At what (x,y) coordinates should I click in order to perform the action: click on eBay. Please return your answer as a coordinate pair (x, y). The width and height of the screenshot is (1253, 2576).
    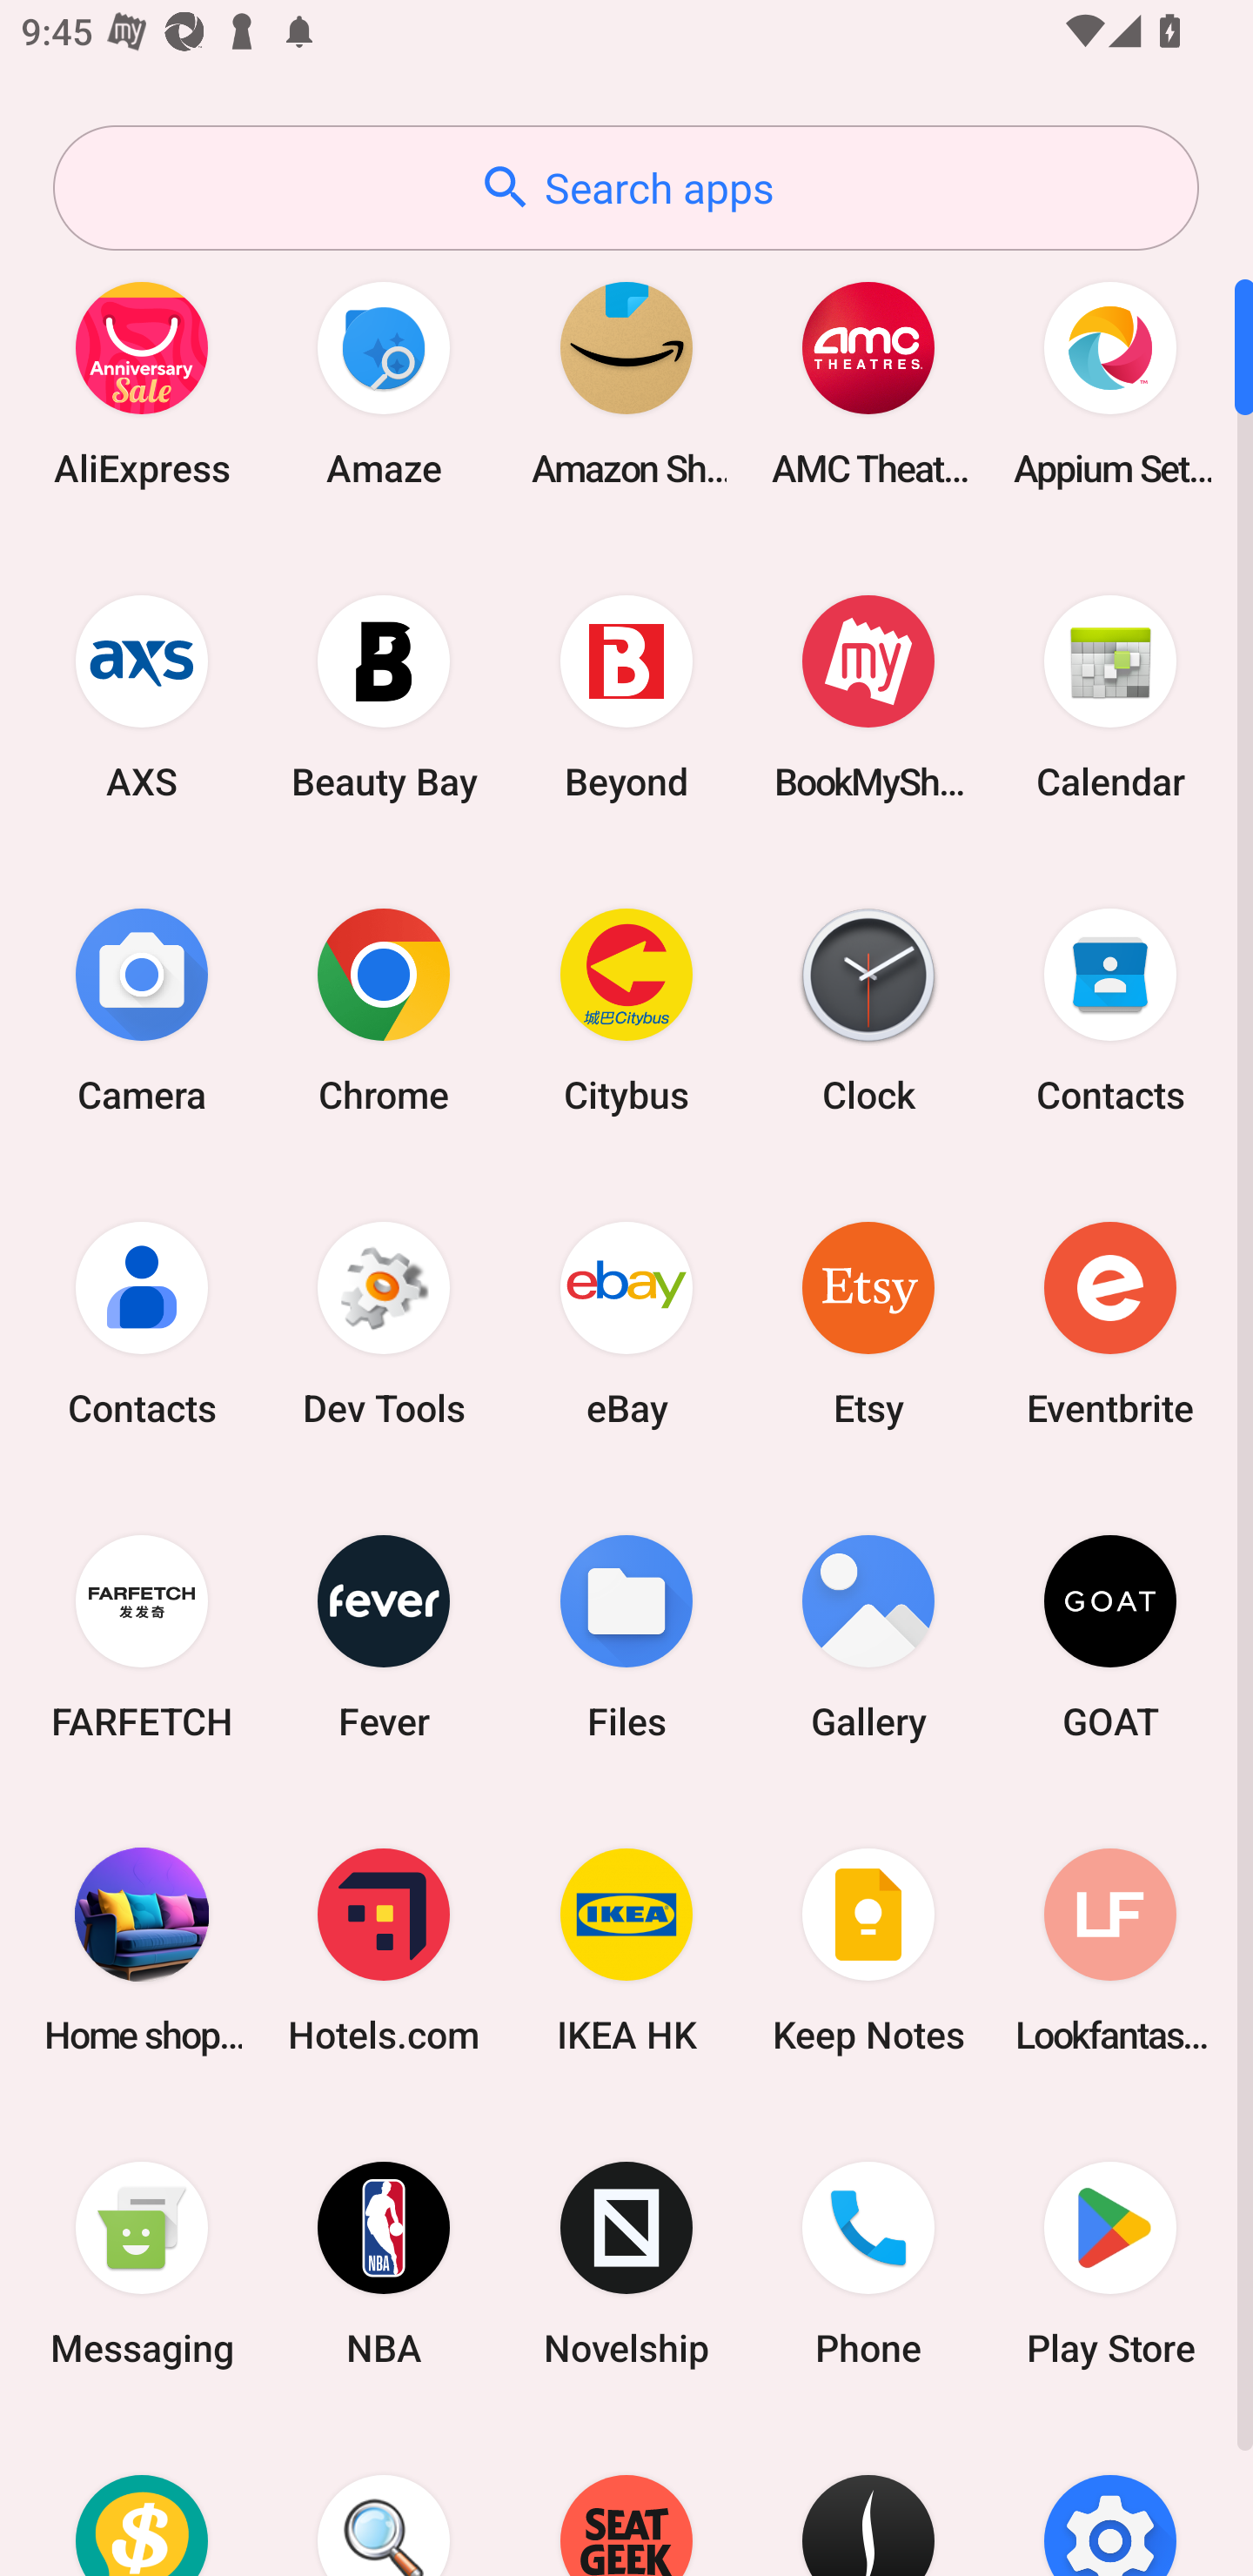
    Looking at the image, I should click on (626, 1323).